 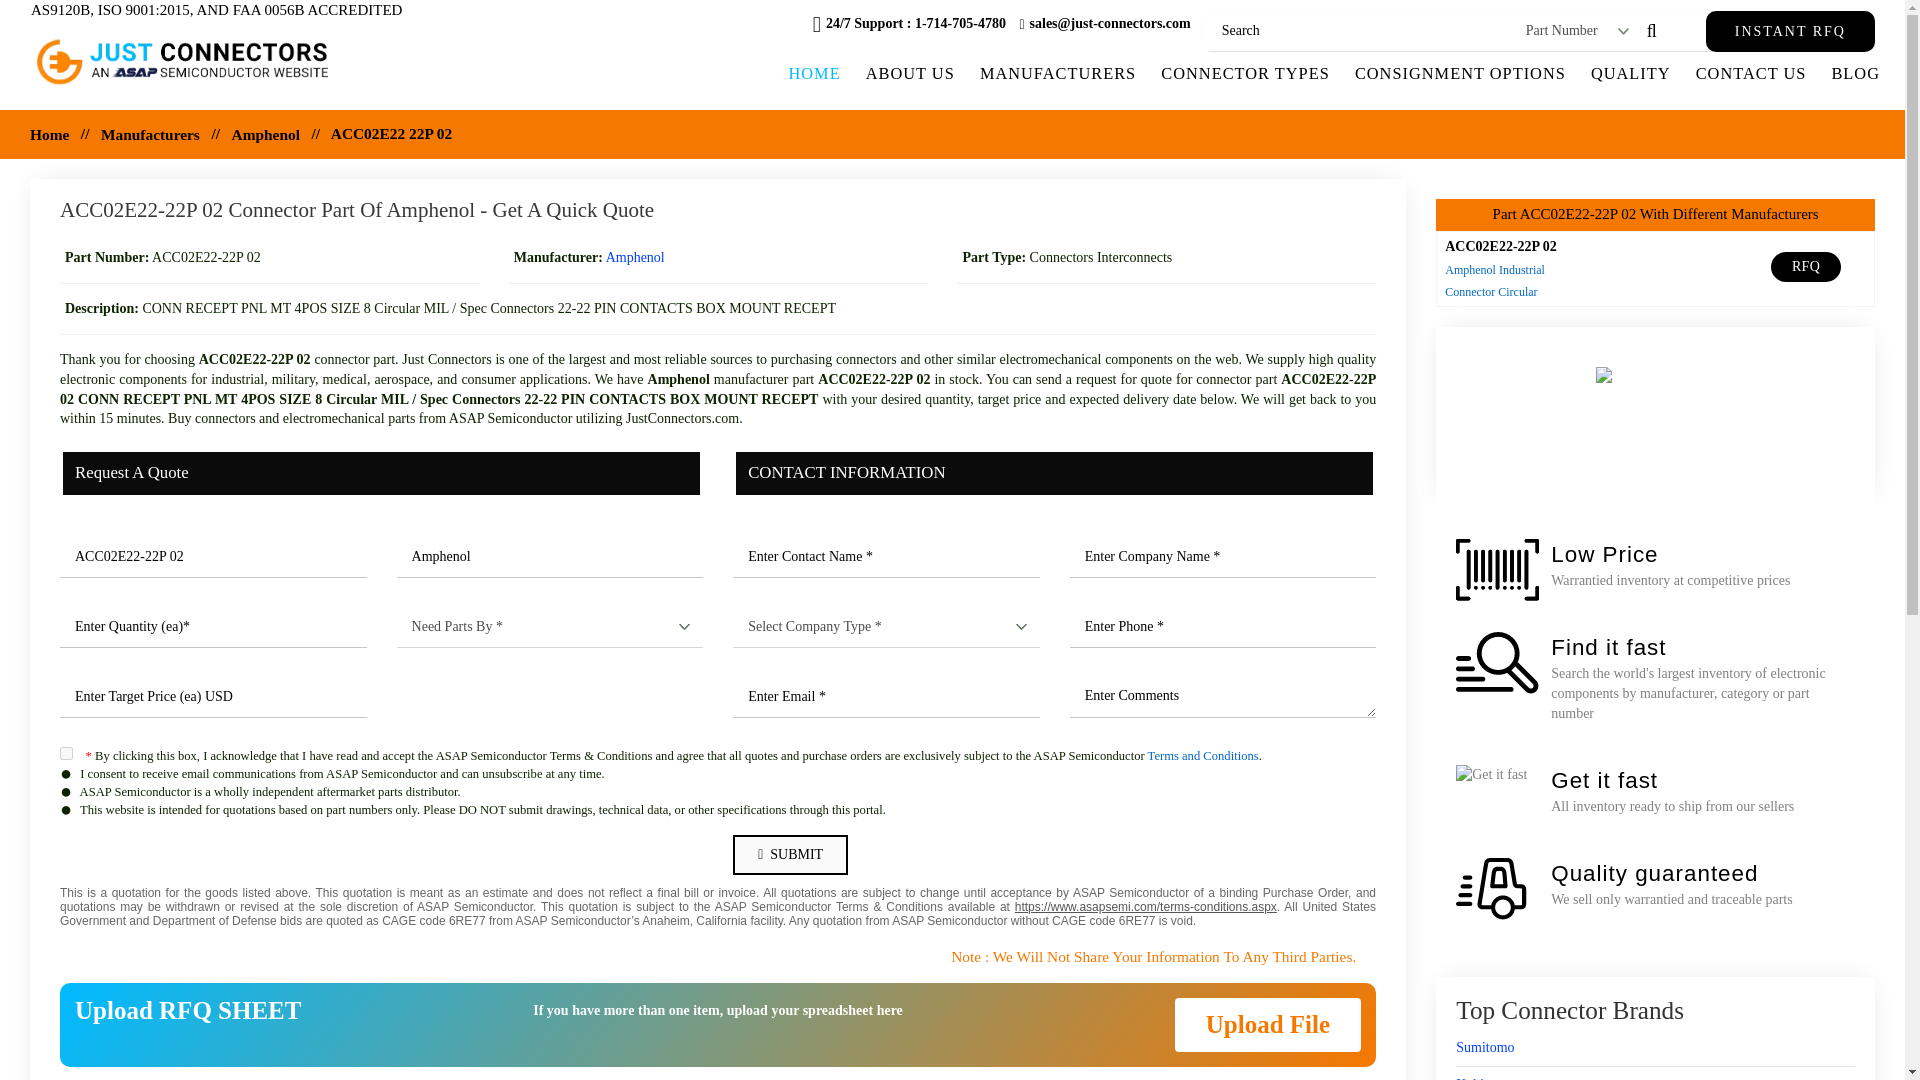 I want to click on Manufacturers, so click(x=150, y=134).